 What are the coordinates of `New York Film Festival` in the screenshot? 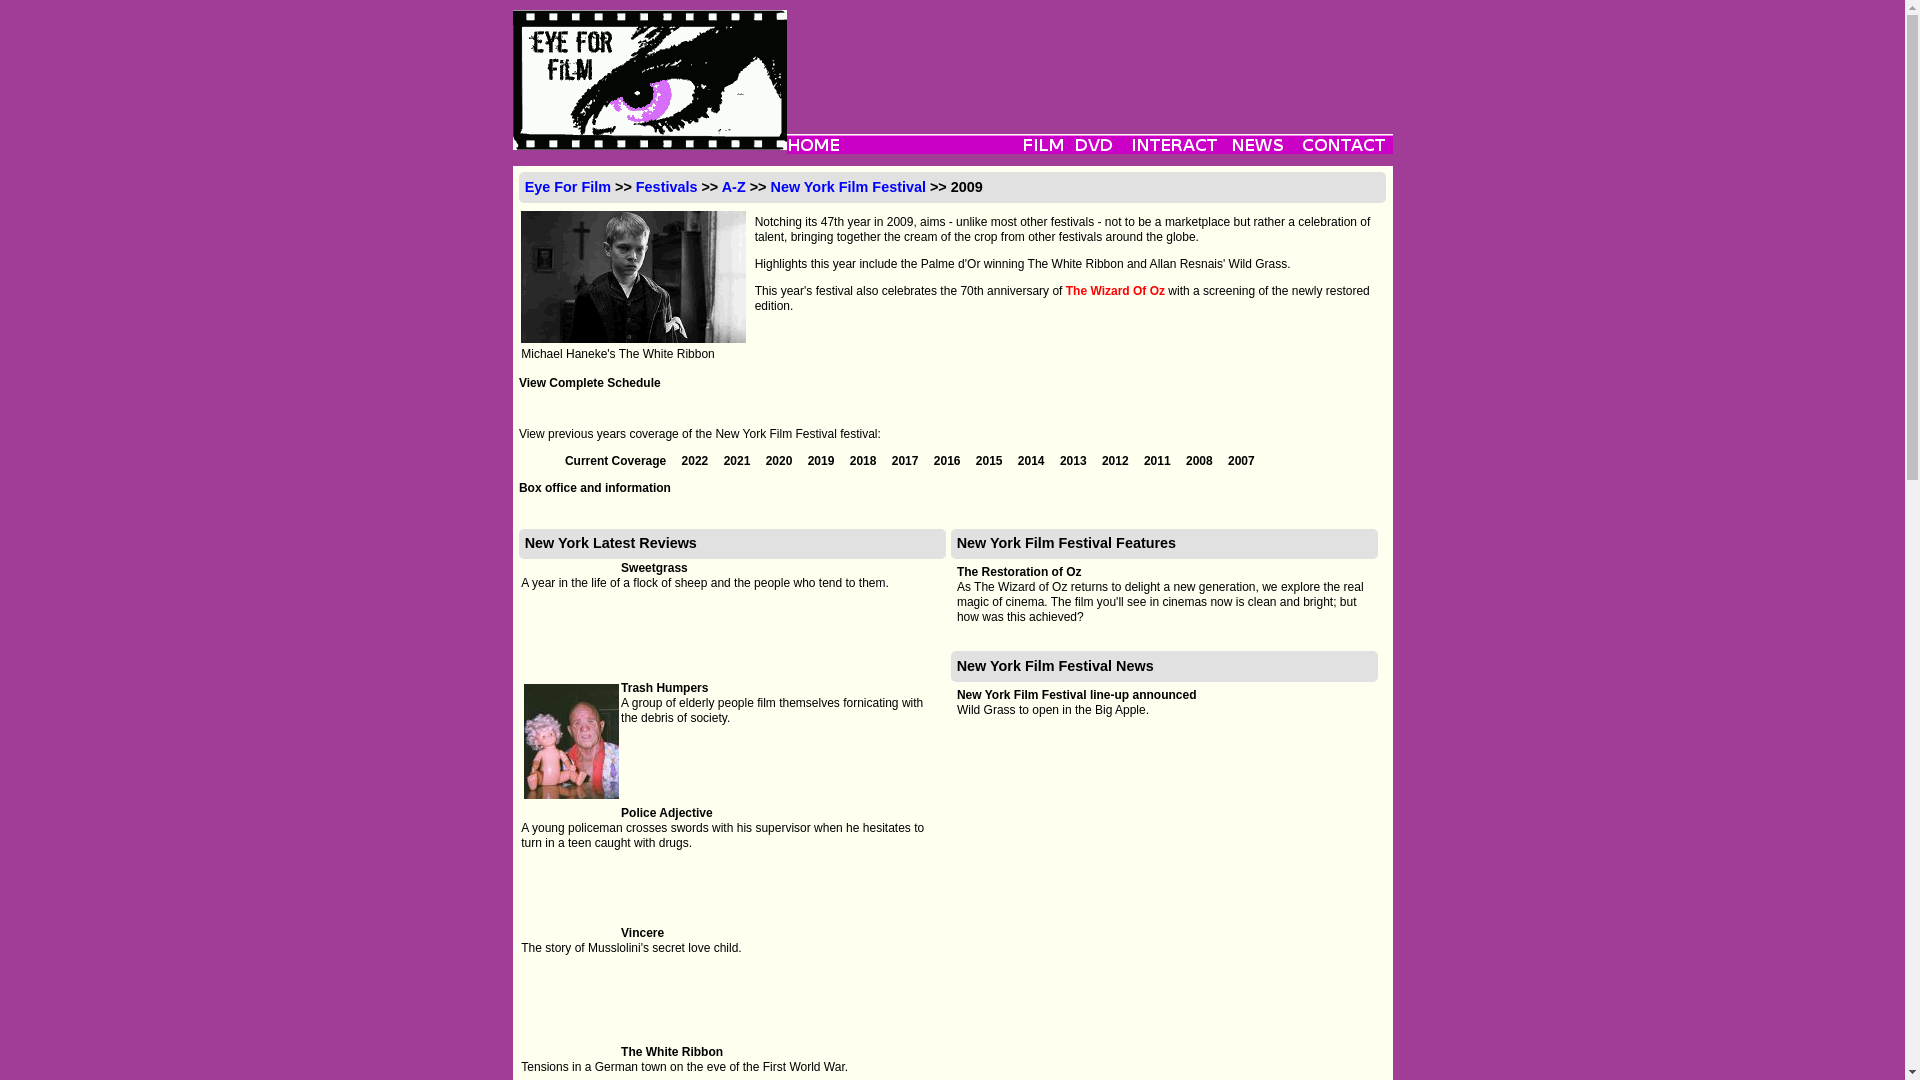 It's located at (848, 187).